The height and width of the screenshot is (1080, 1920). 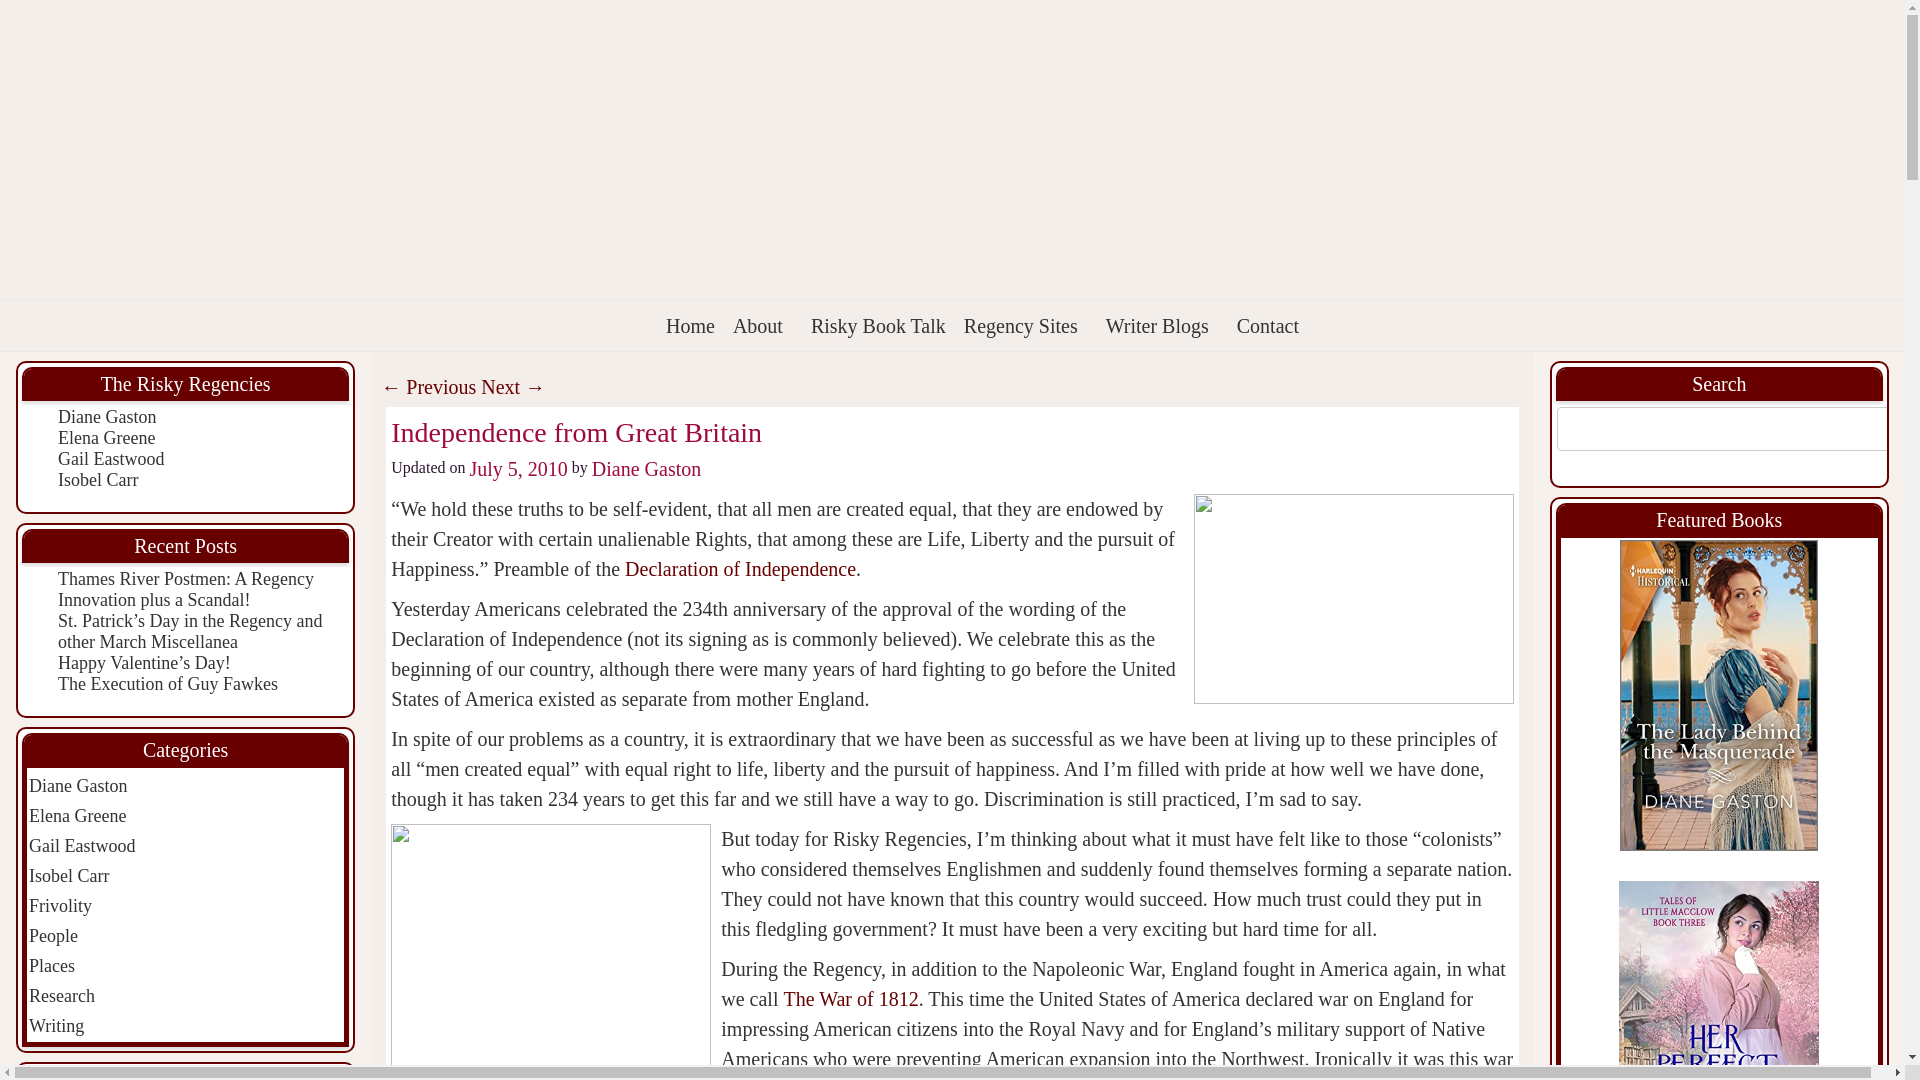 What do you see at coordinates (110, 458) in the screenshot?
I see `Gail Eastwood` at bounding box center [110, 458].